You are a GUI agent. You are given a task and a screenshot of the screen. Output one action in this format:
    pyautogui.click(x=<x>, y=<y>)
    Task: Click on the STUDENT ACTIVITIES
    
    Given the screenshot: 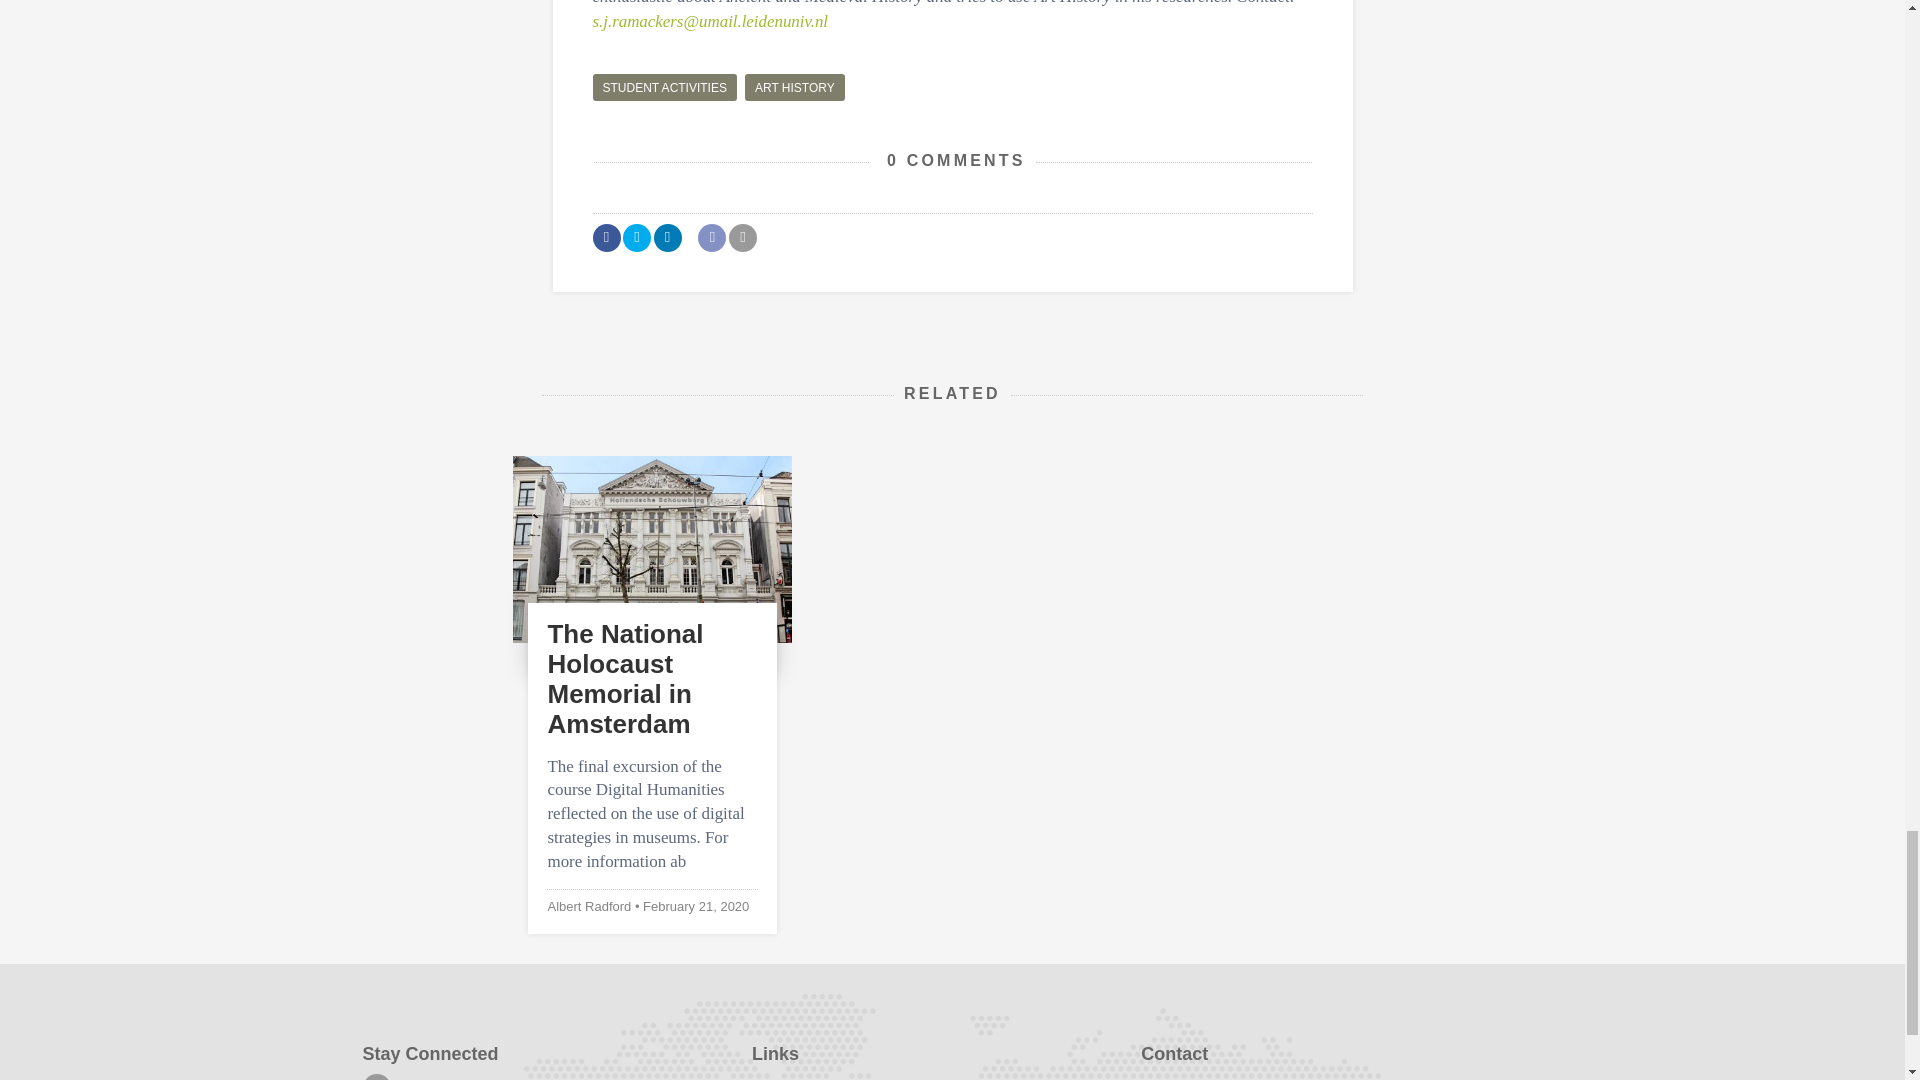 What is the action you would take?
    pyautogui.click(x=663, y=88)
    